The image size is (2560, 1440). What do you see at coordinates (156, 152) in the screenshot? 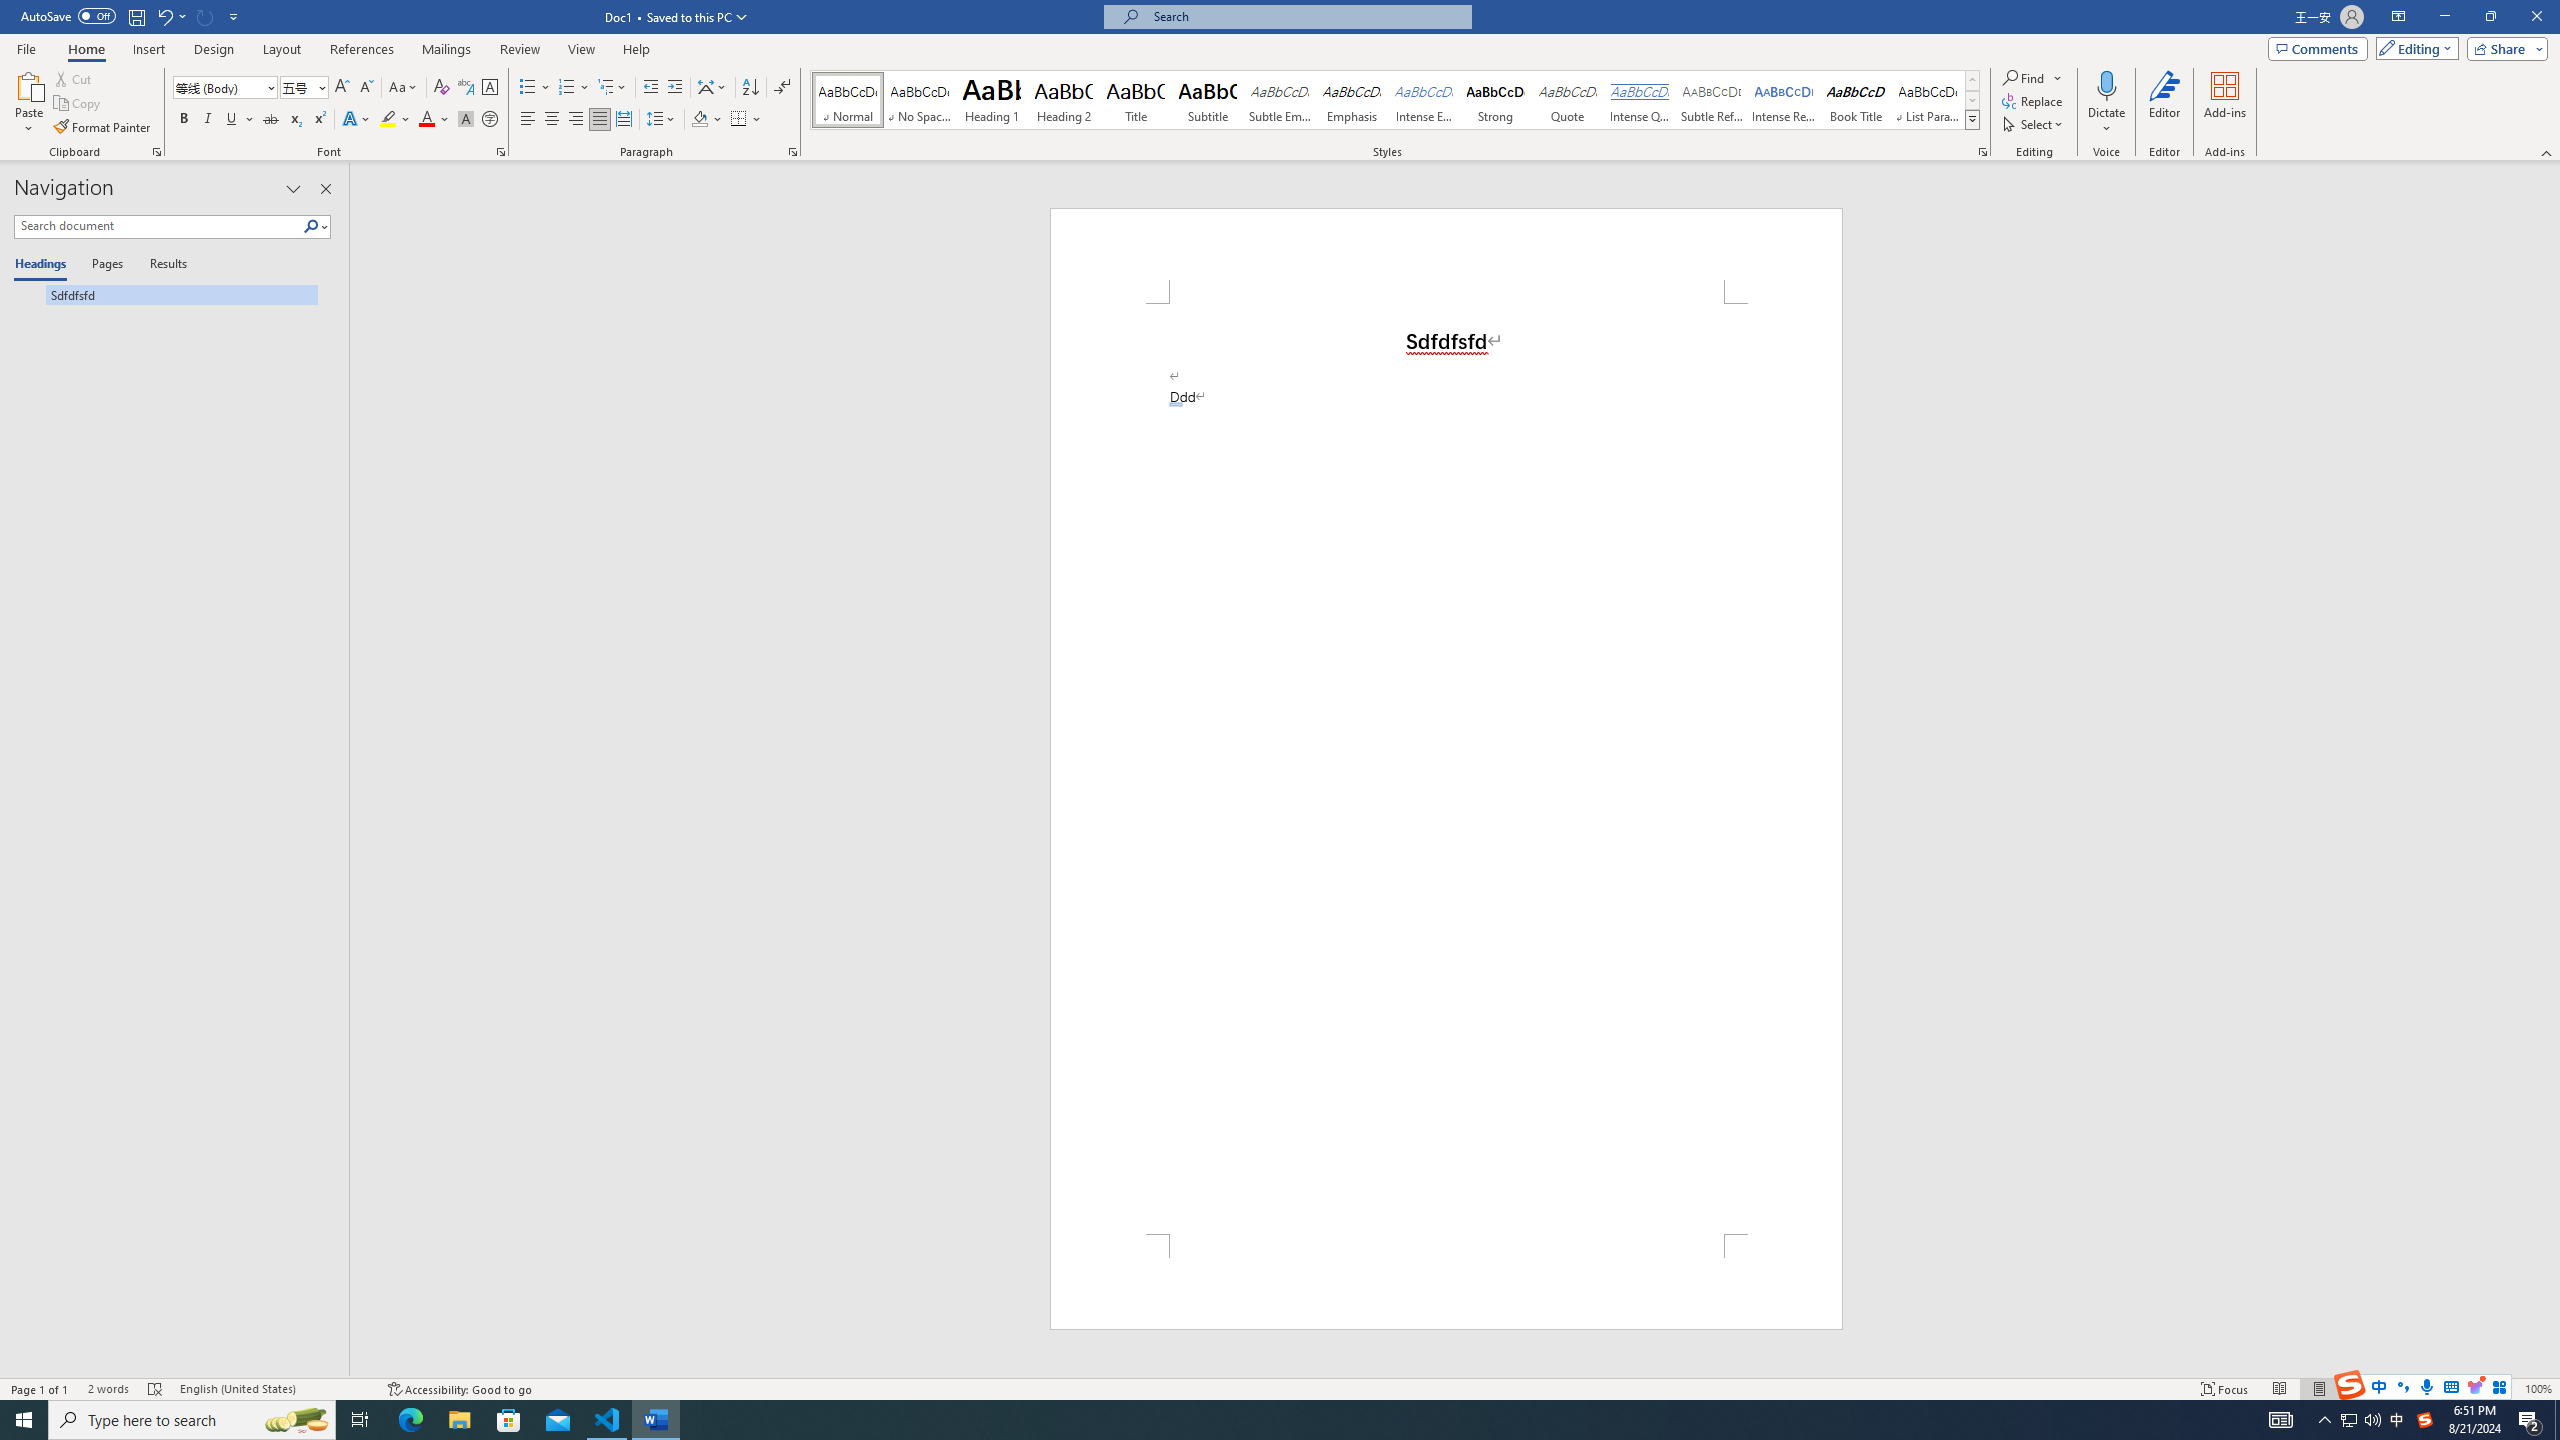
I see `Office Clipboard...` at bounding box center [156, 152].